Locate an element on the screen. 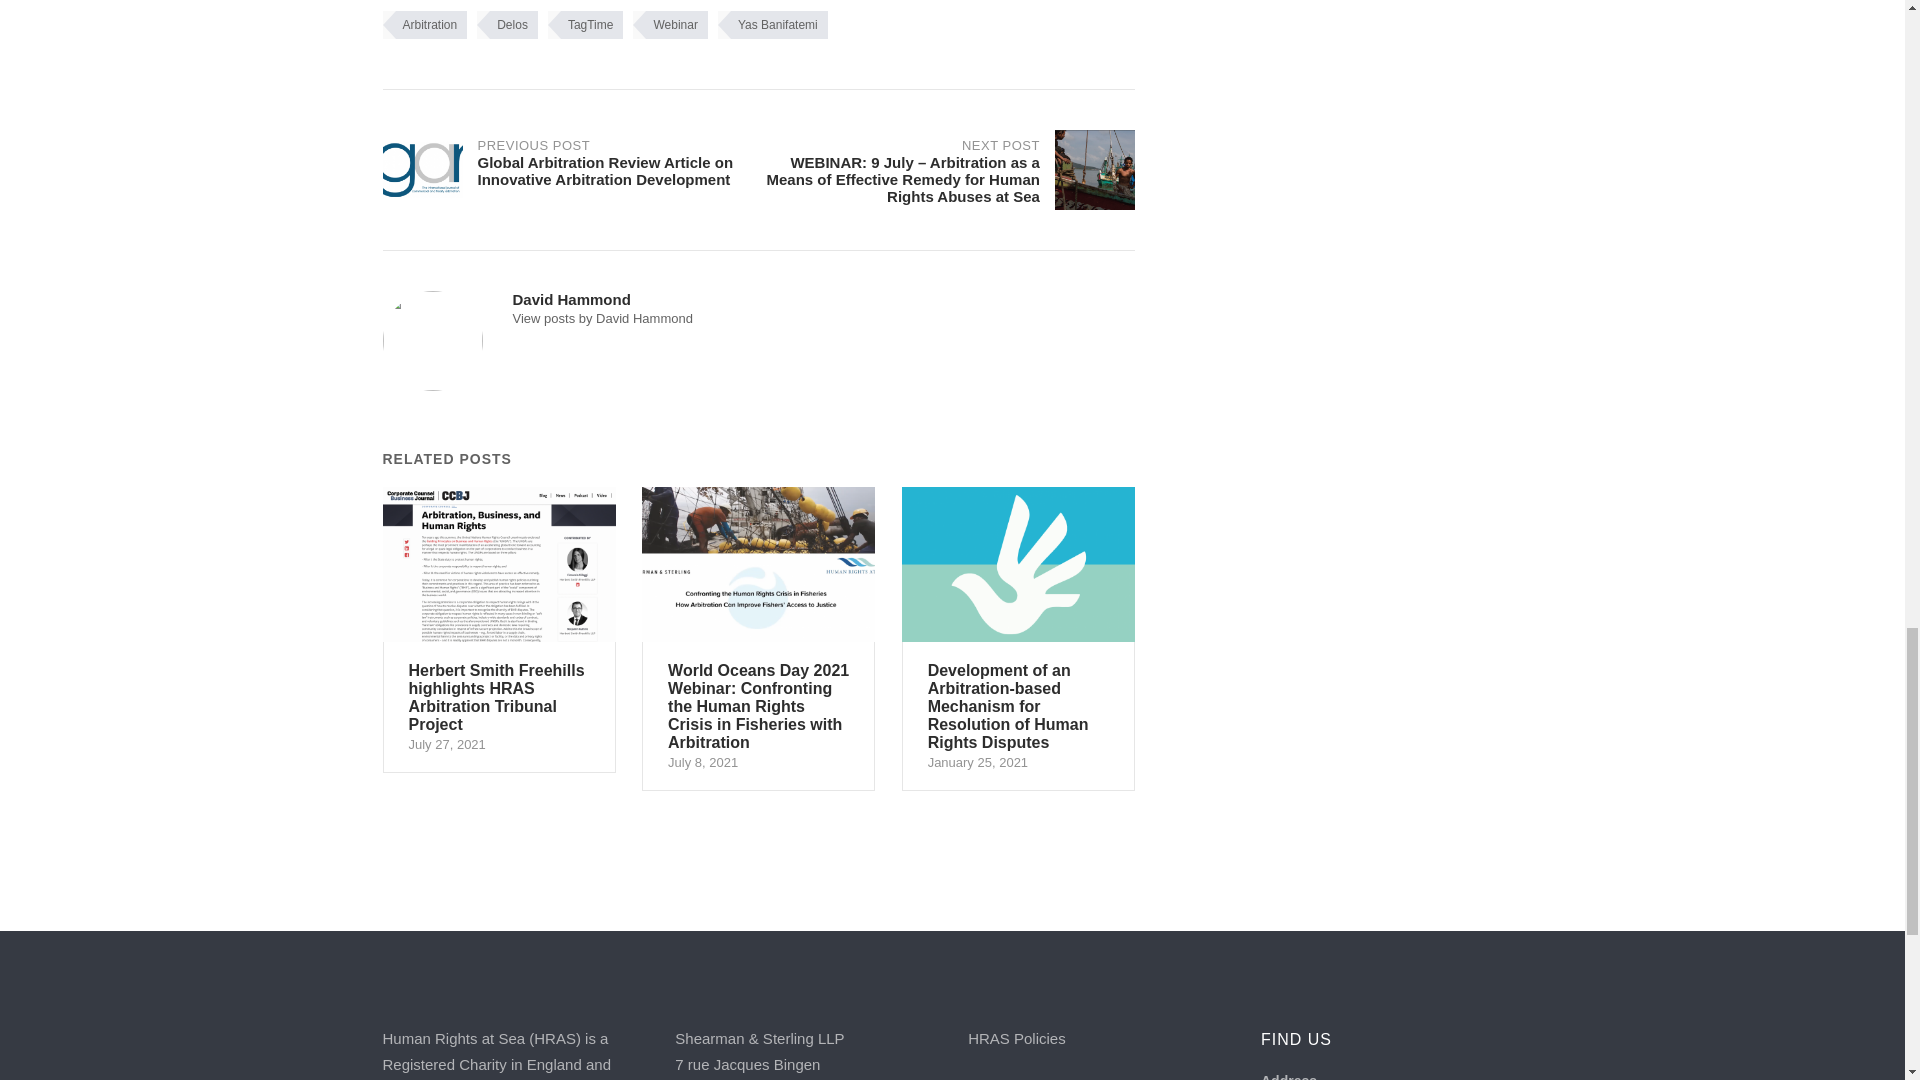 The image size is (1920, 1080). Webinar is located at coordinates (670, 24).